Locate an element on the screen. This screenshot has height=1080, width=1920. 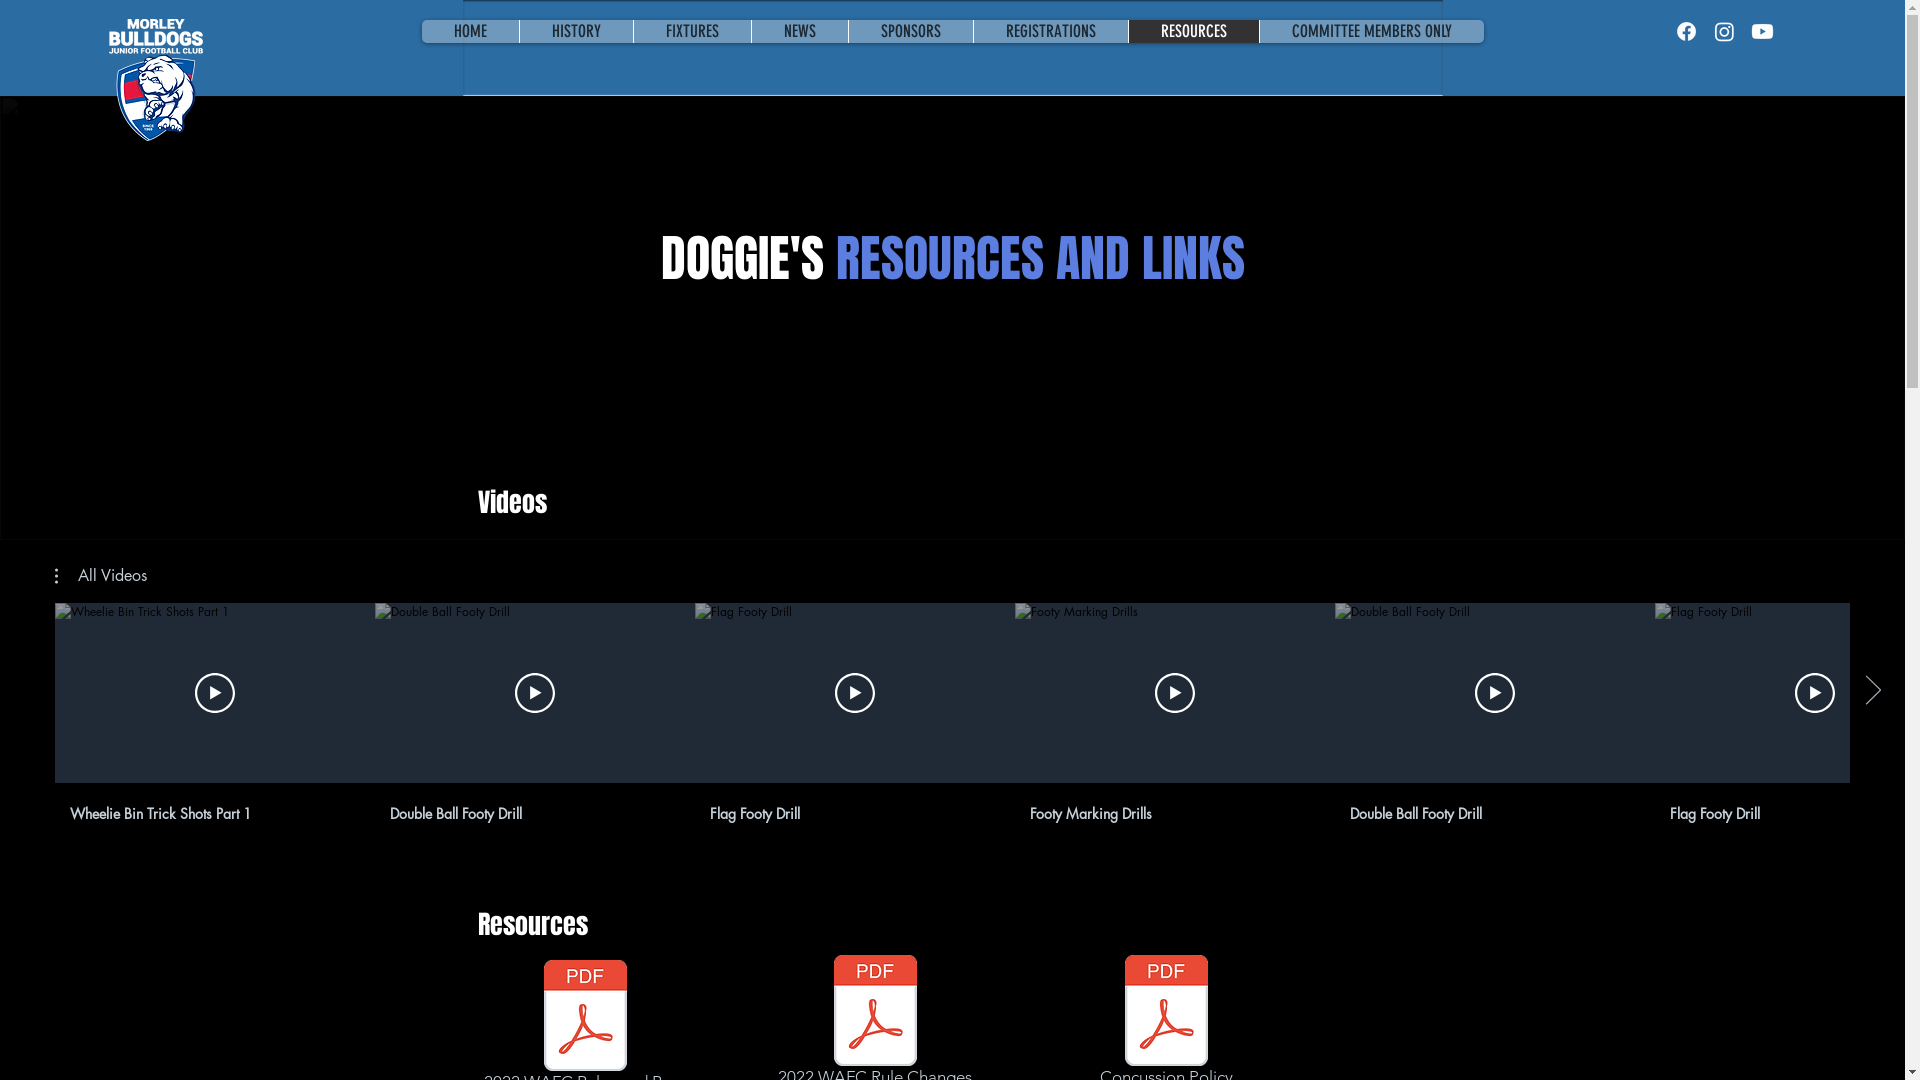
FIXTURES is located at coordinates (691, 32).